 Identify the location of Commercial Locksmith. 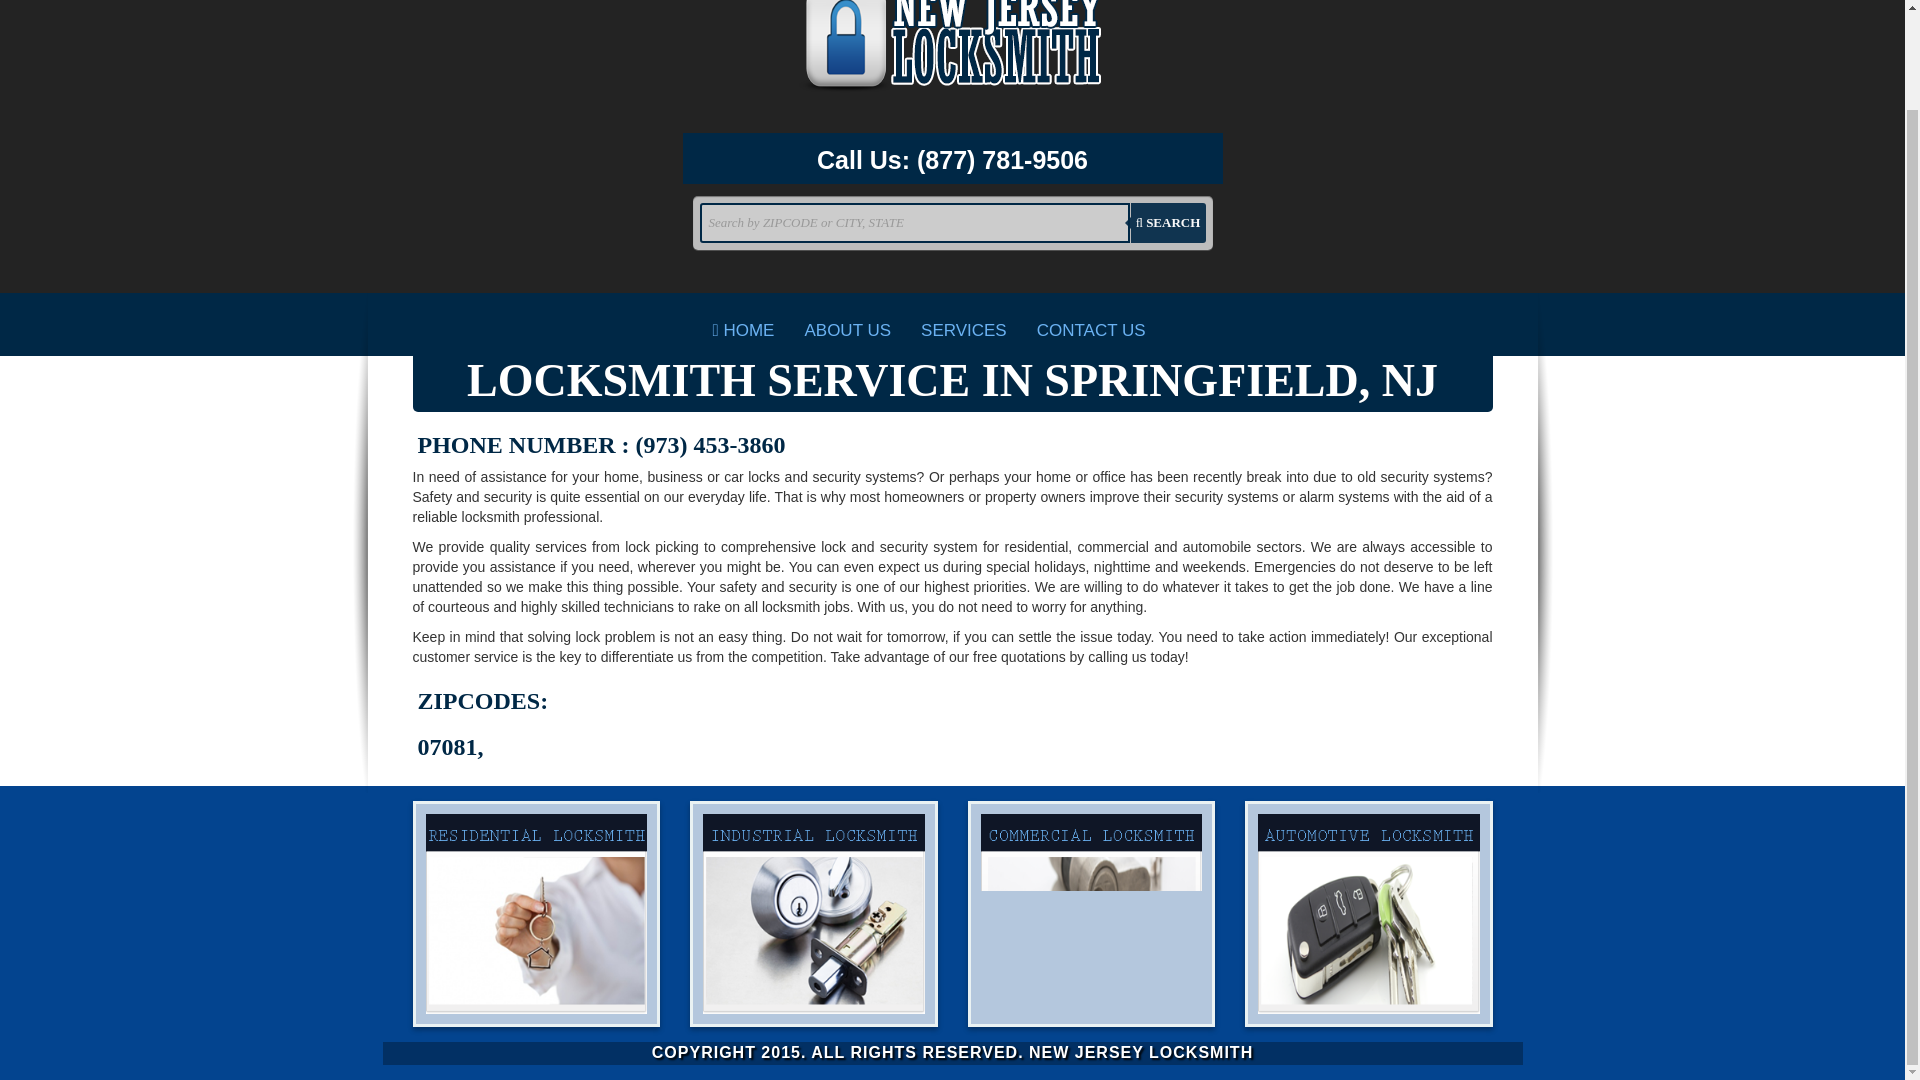
(1091, 914).